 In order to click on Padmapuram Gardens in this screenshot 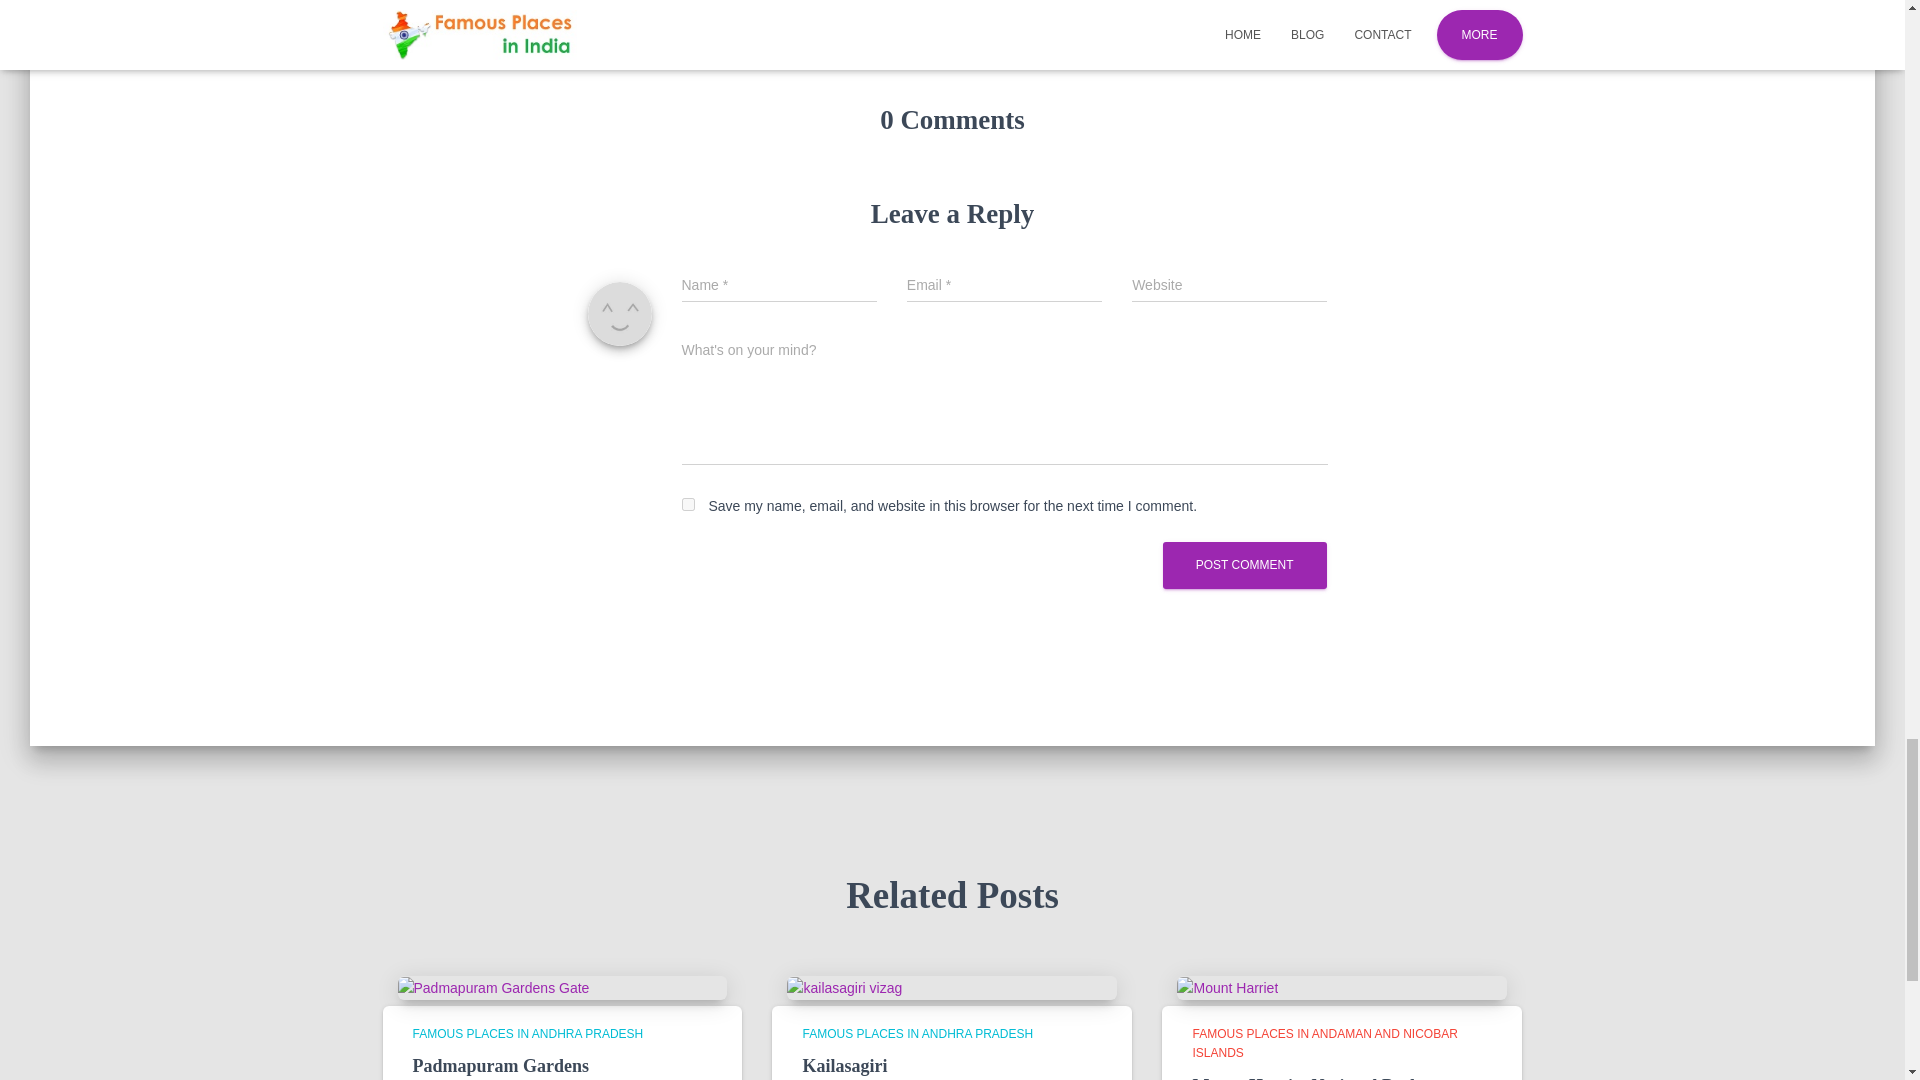, I will do `click(500, 1066)`.